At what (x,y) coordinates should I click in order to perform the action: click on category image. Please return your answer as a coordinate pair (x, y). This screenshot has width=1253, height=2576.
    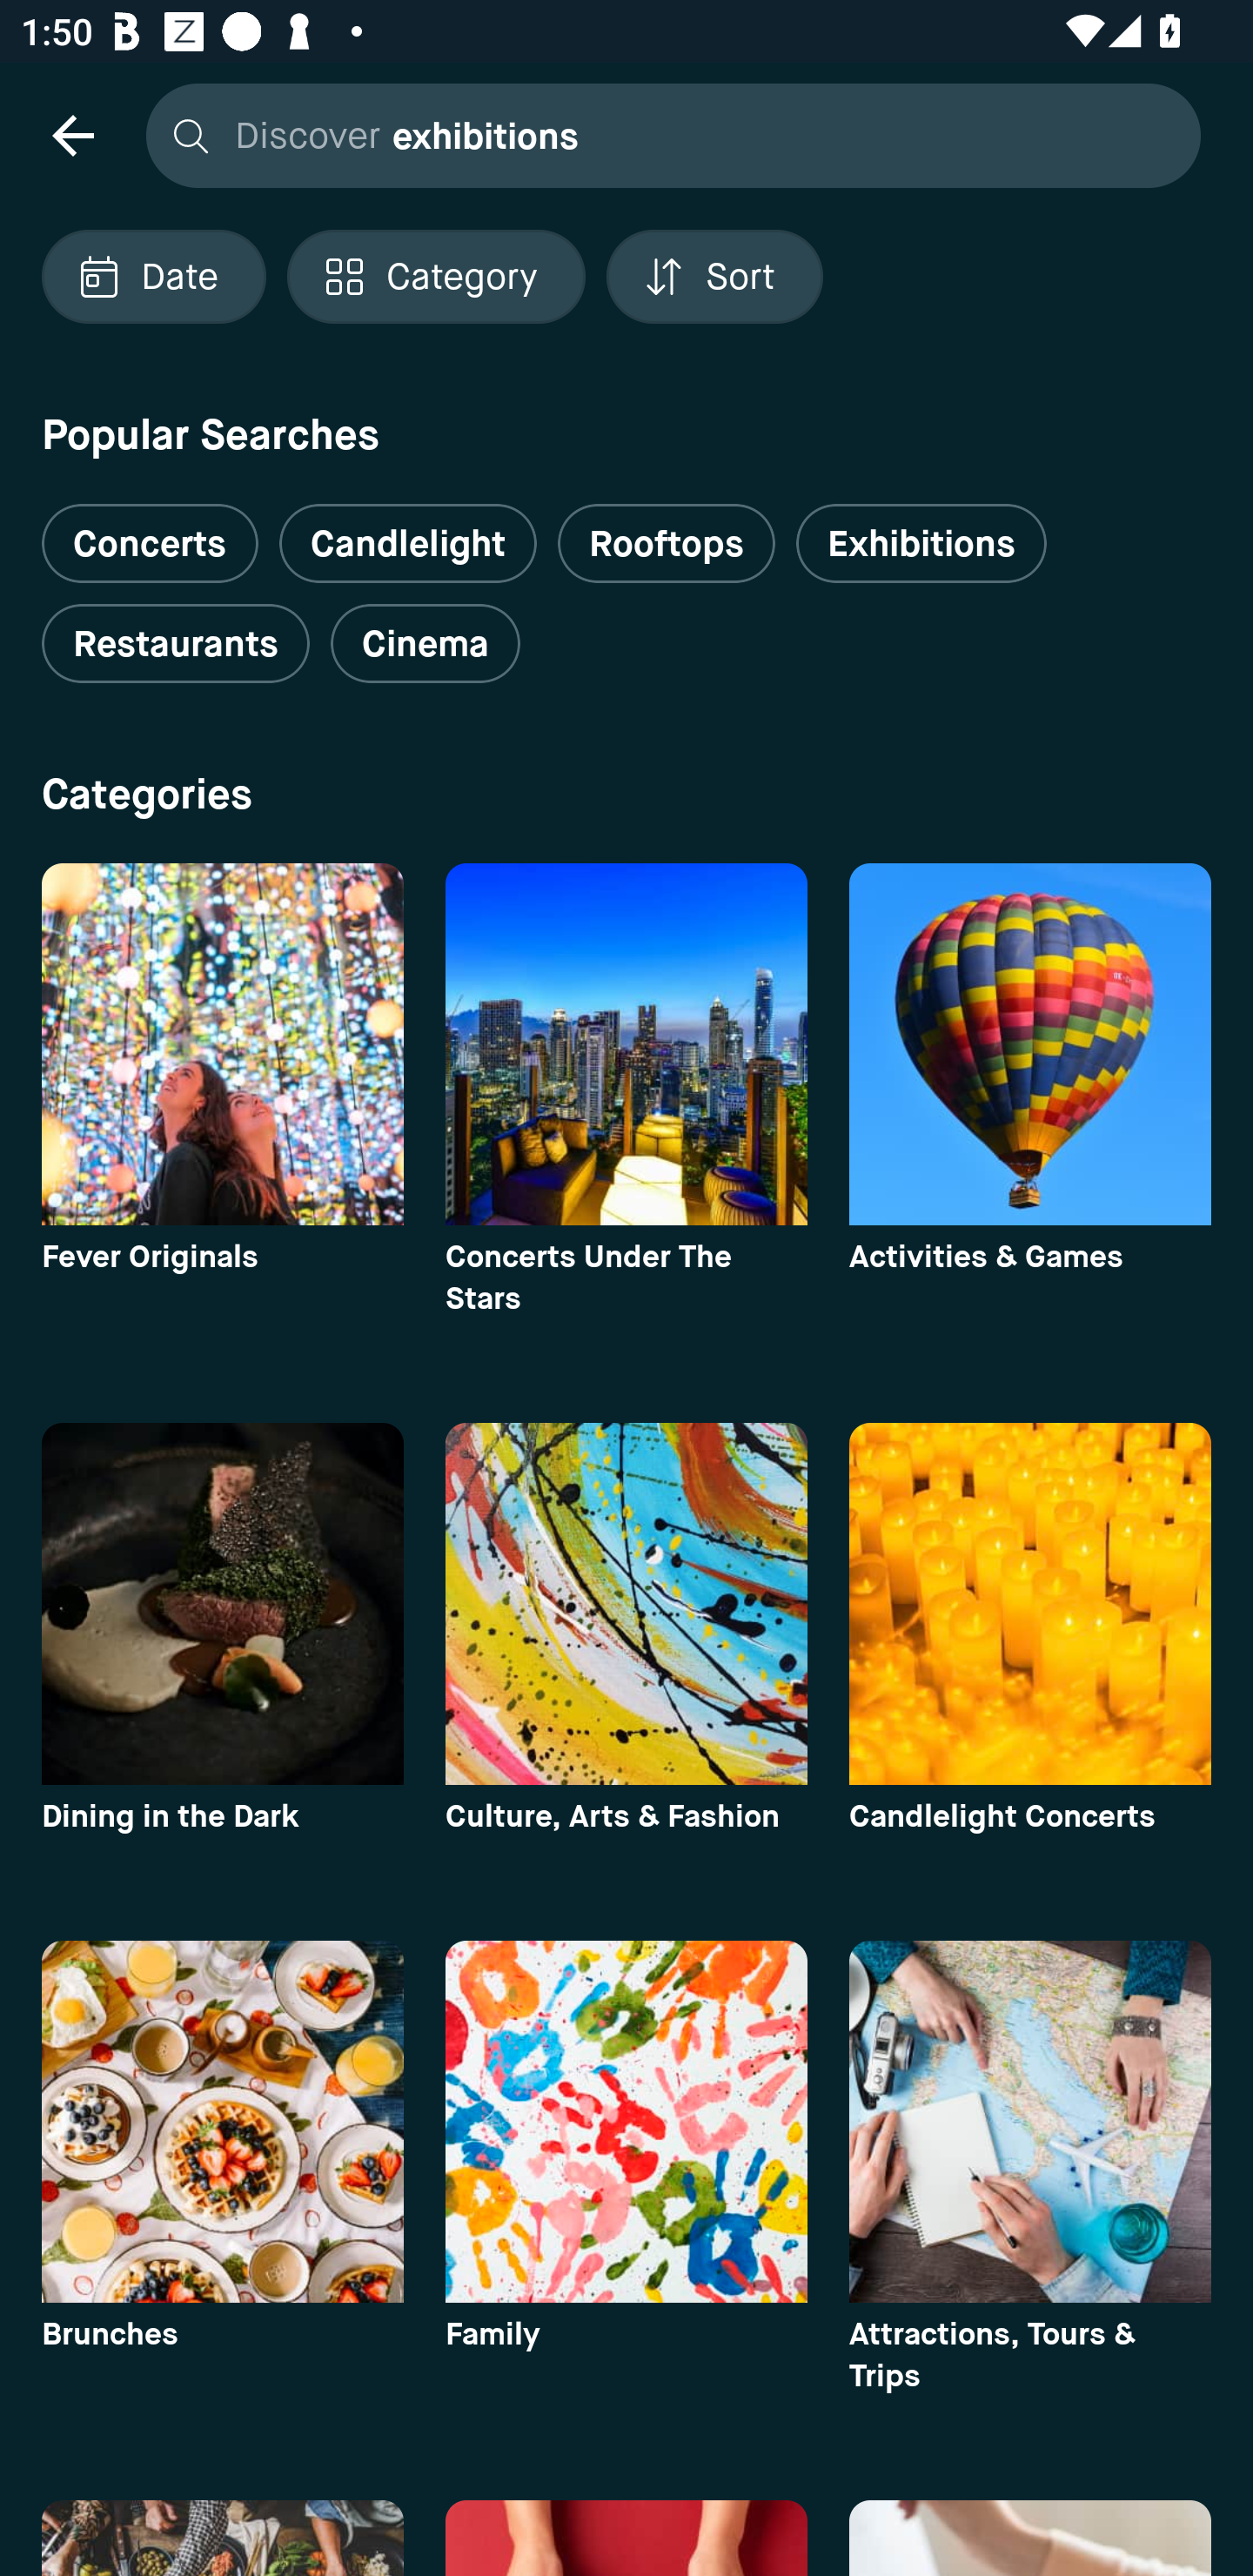
    Looking at the image, I should click on (1030, 1603).